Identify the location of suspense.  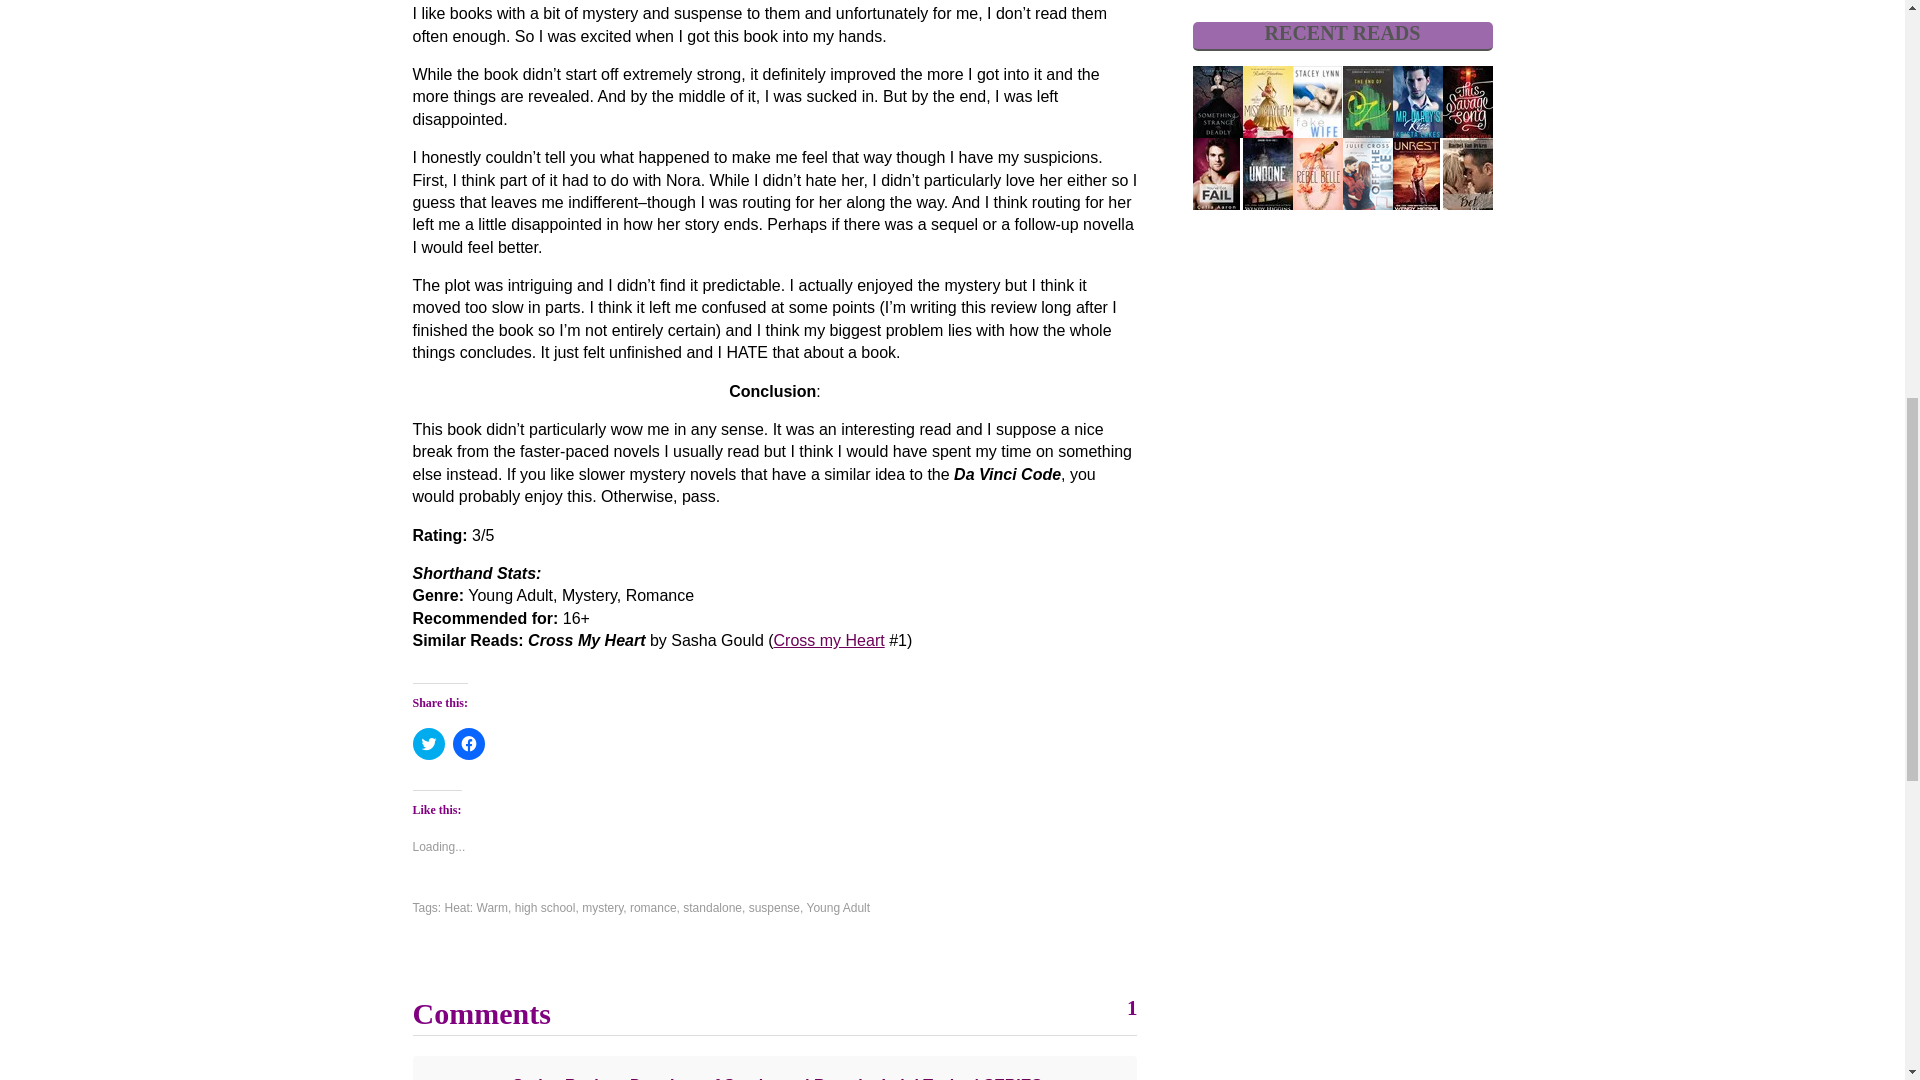
(774, 907).